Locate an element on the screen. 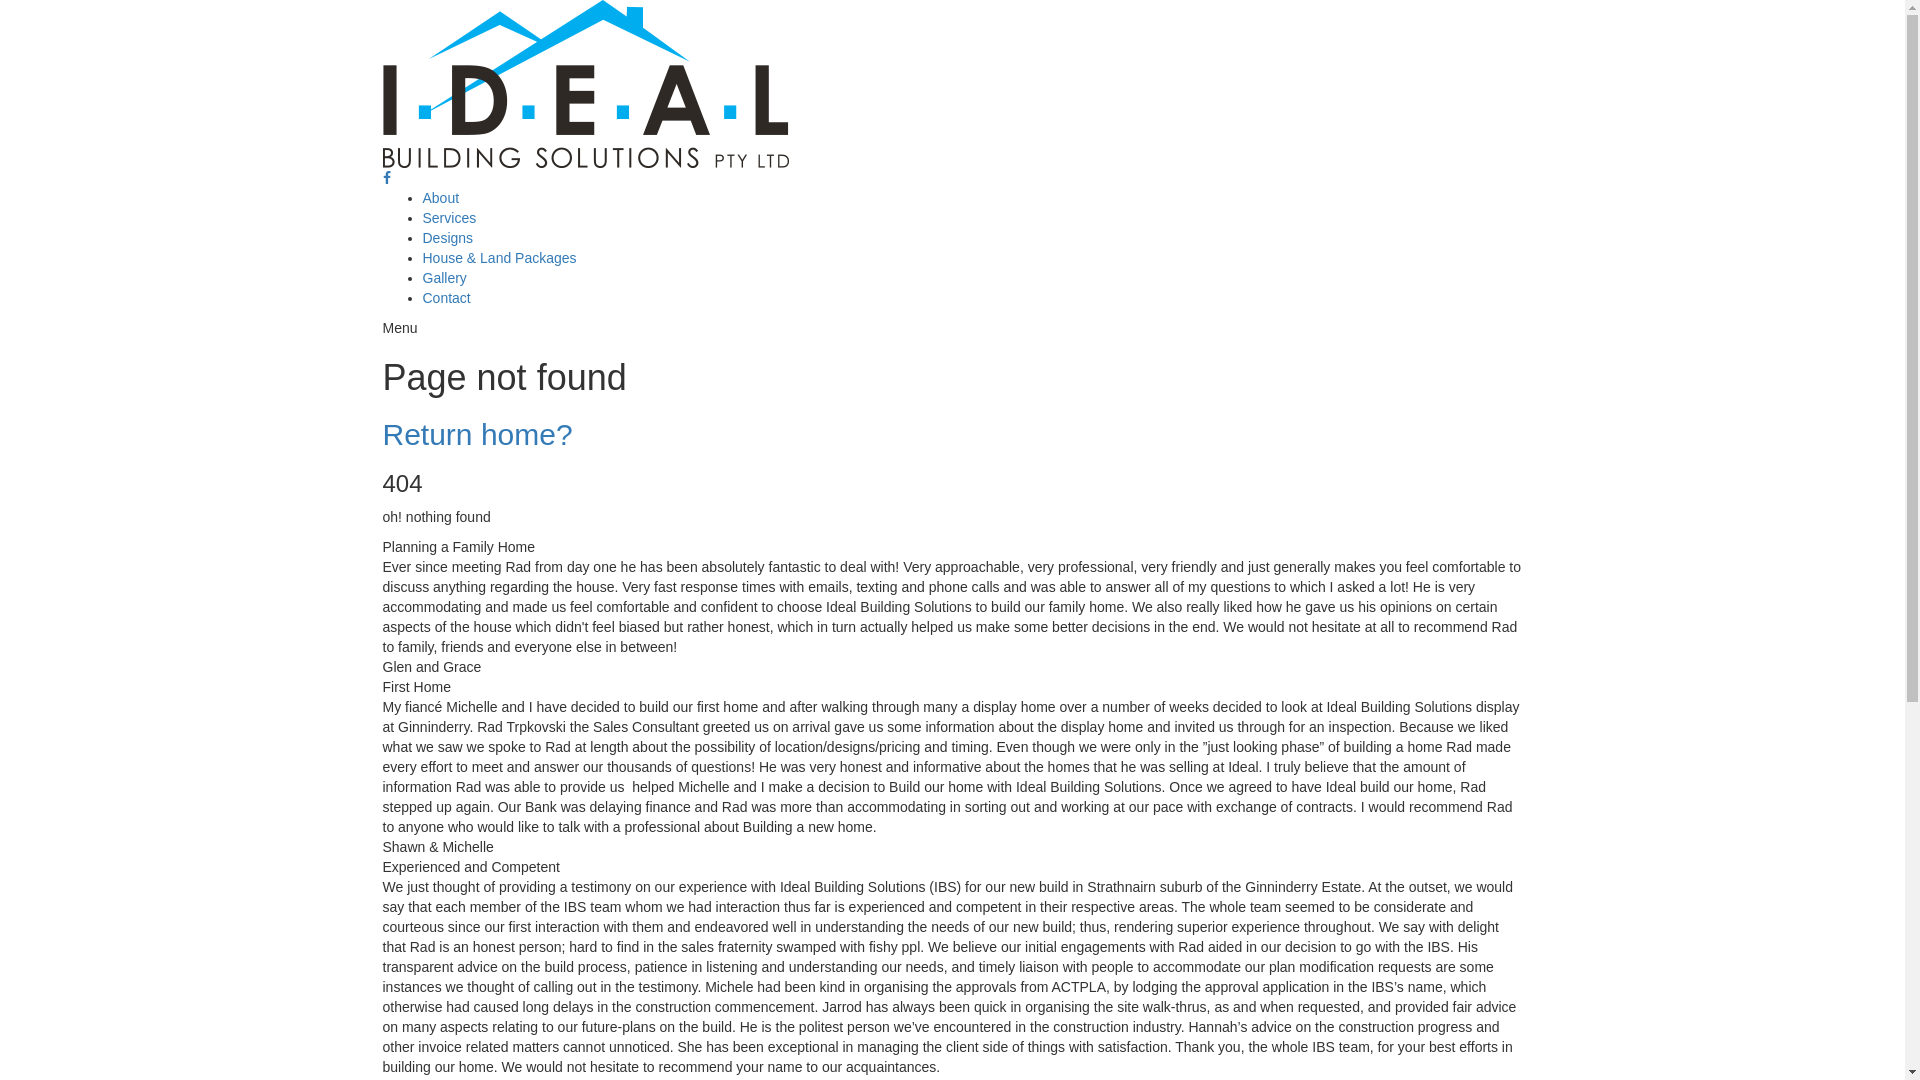 Image resolution: width=1920 pixels, height=1080 pixels. House & Land Packages is located at coordinates (499, 258).